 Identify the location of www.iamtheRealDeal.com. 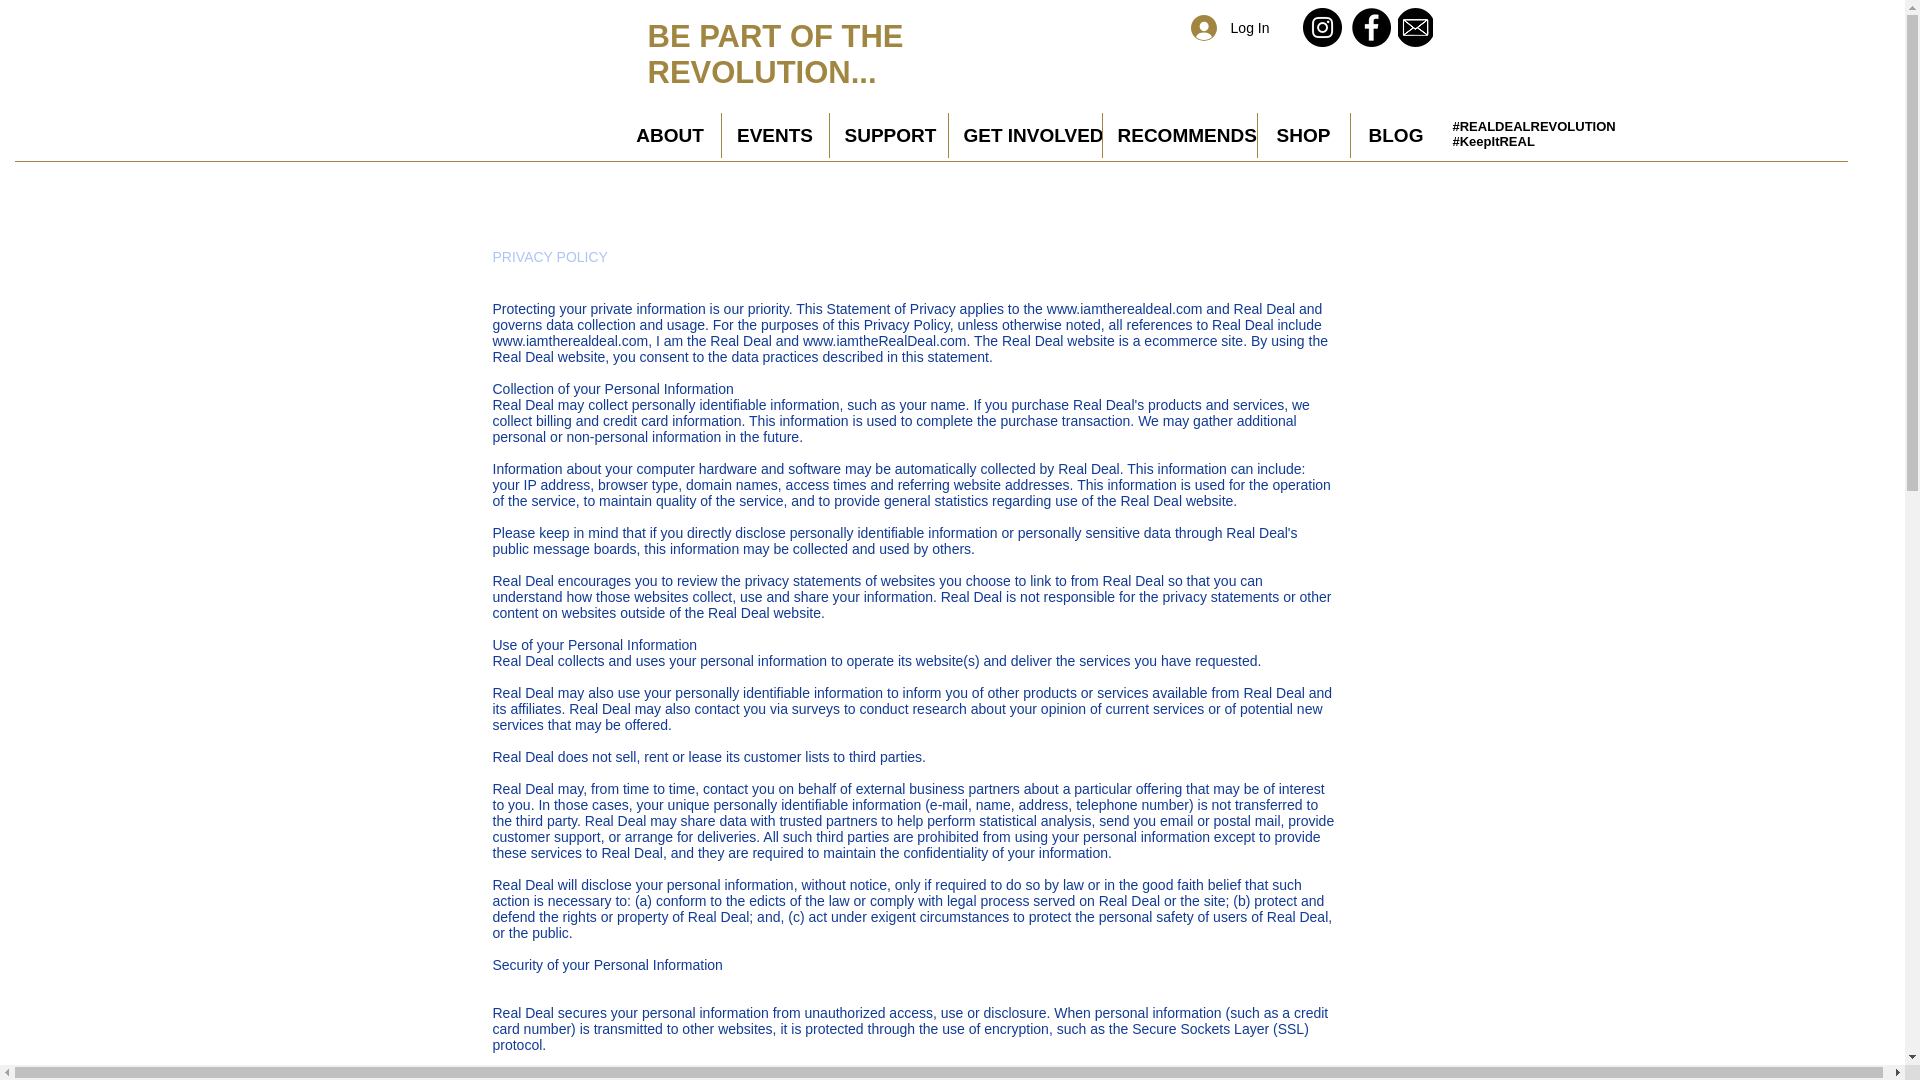
(884, 340).